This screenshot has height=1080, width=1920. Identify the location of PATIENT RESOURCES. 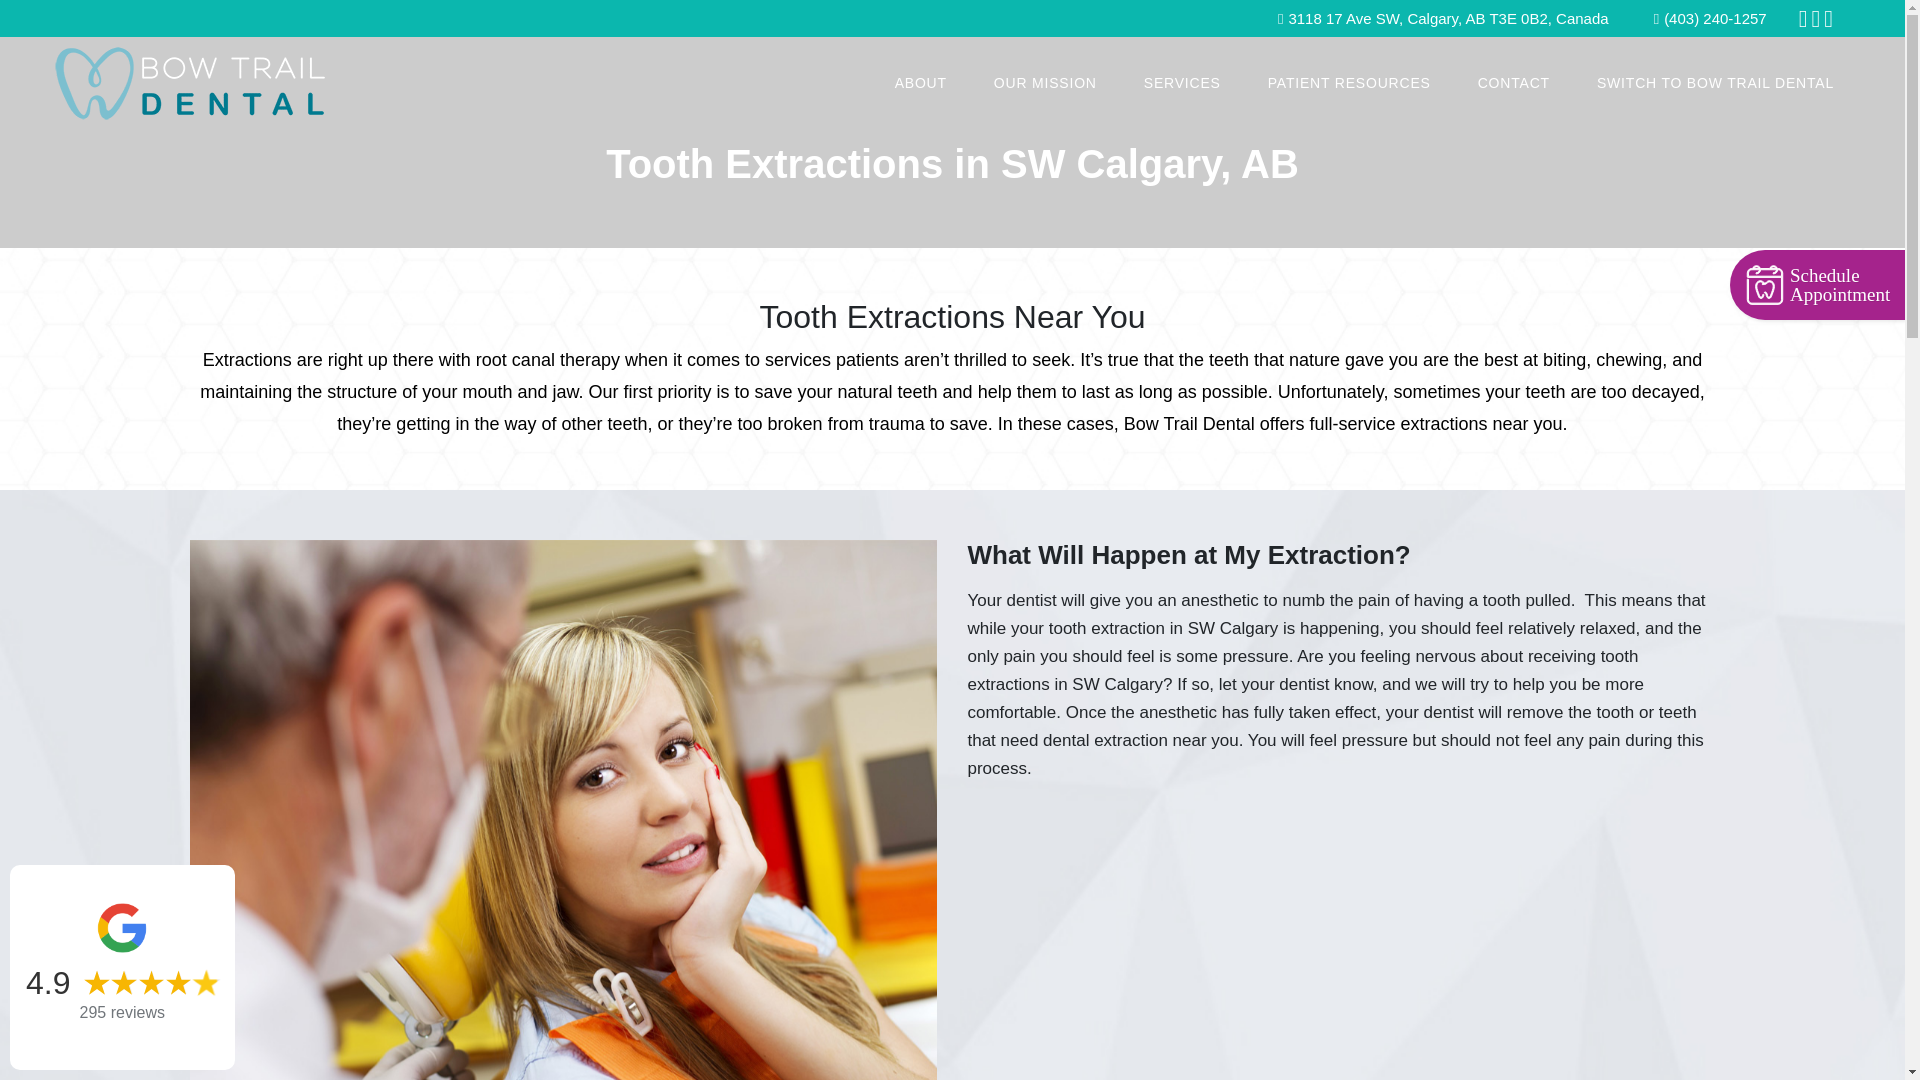
(1349, 82).